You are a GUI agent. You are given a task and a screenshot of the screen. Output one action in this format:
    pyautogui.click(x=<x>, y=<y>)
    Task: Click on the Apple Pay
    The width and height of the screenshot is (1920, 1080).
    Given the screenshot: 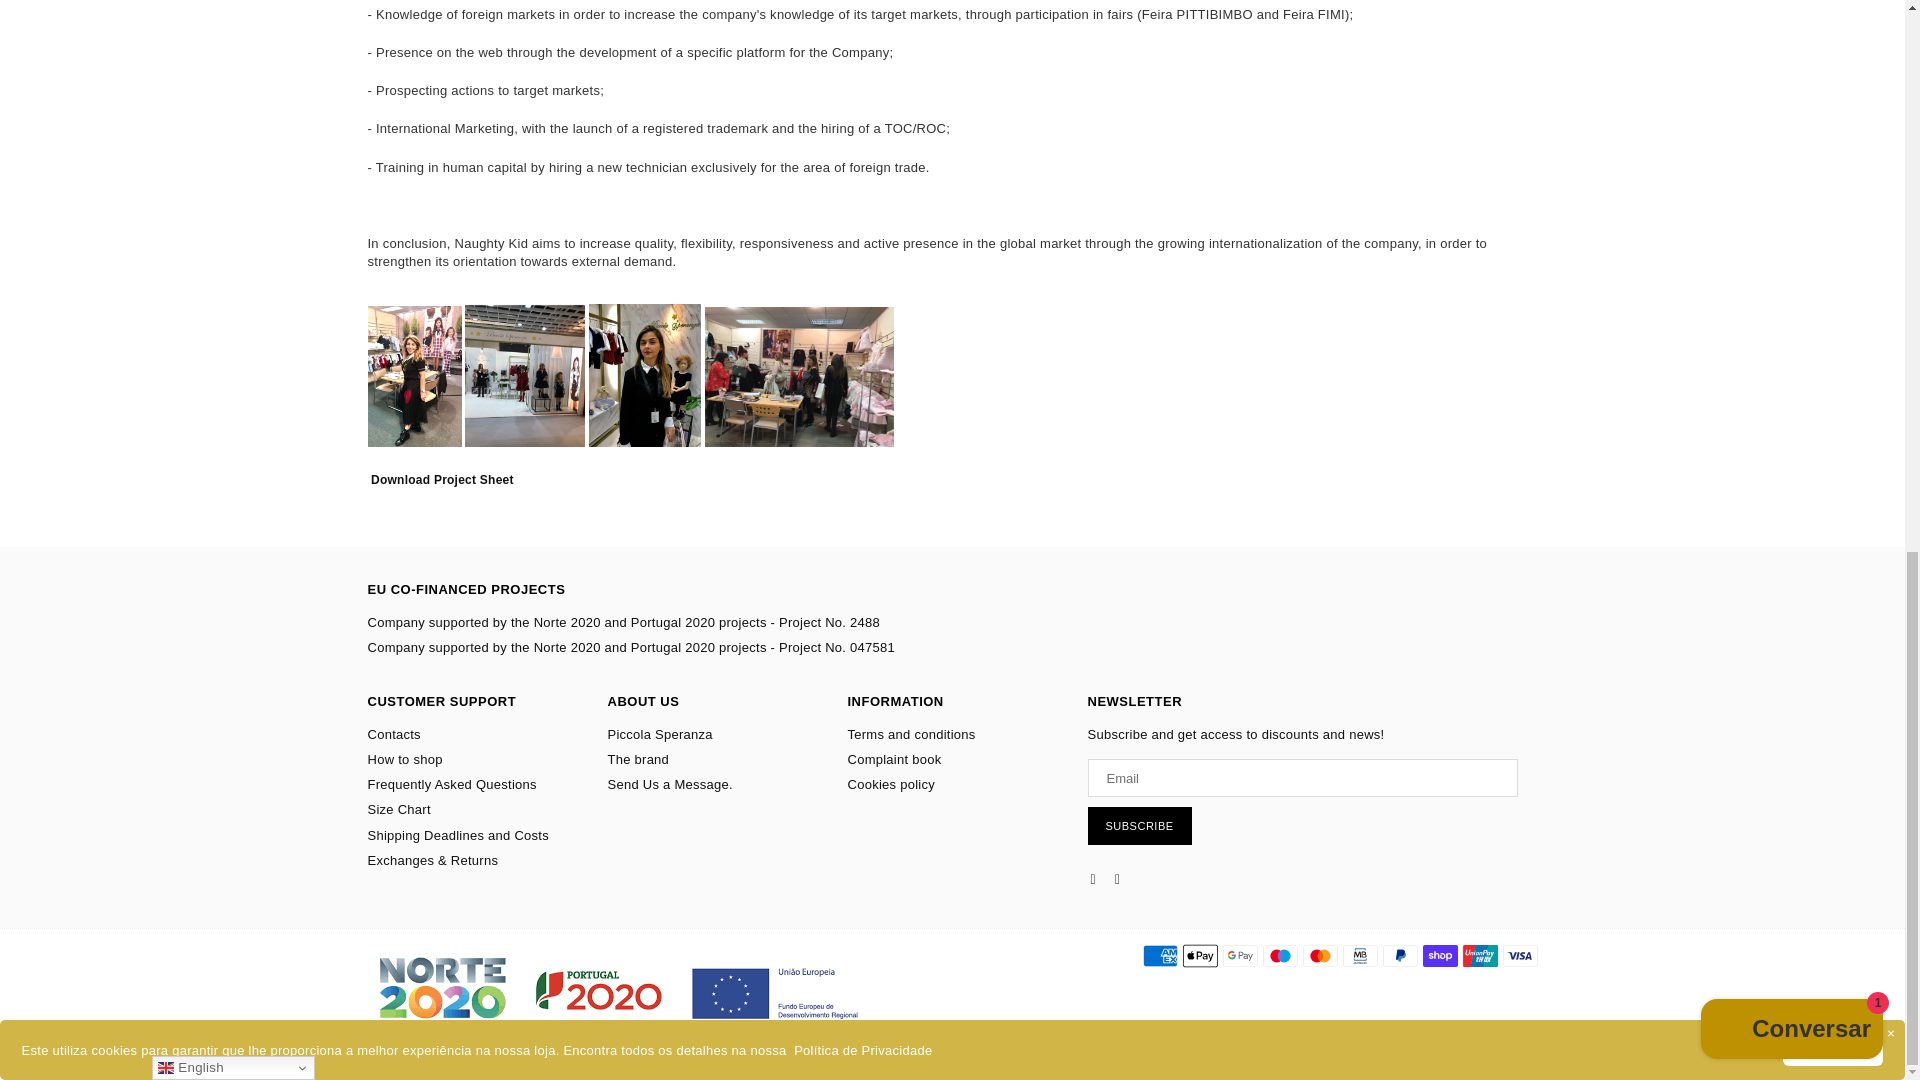 What is the action you would take?
    pyautogui.click(x=1200, y=955)
    